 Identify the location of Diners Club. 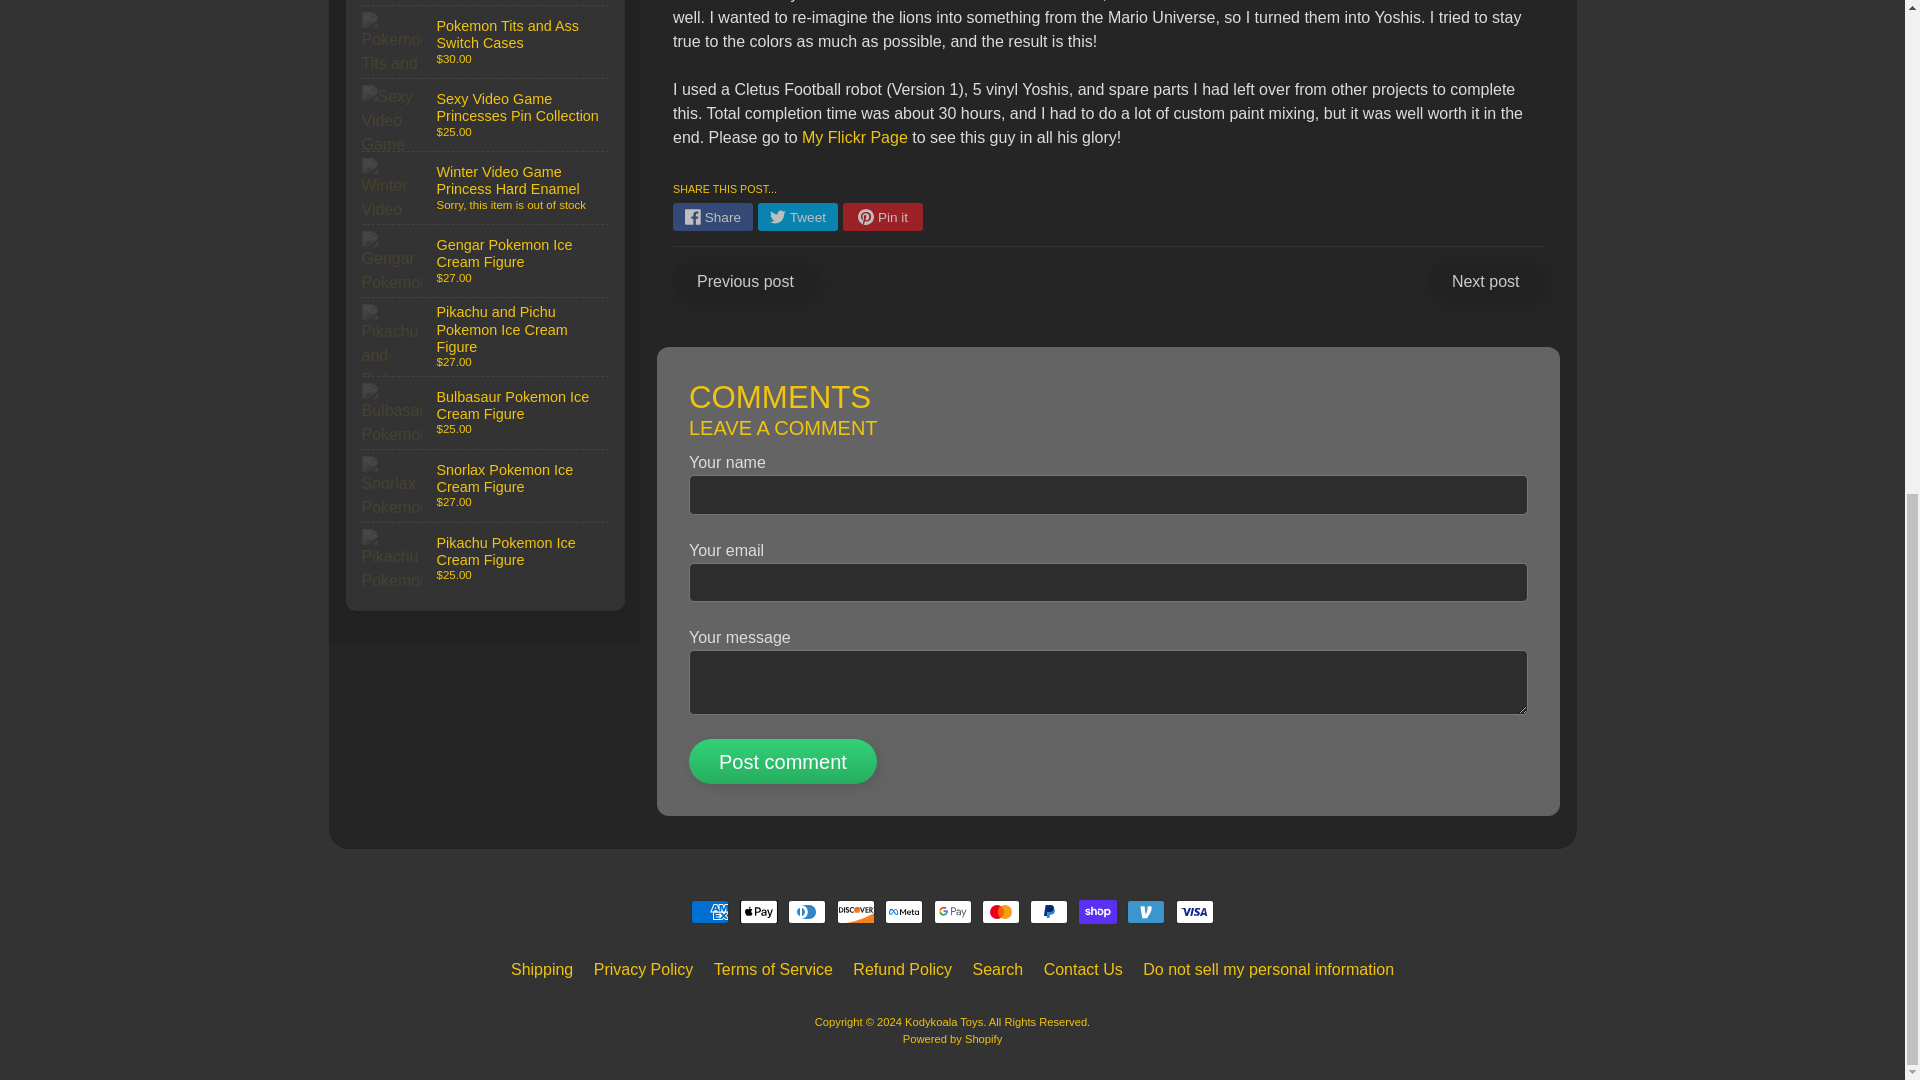
(806, 912).